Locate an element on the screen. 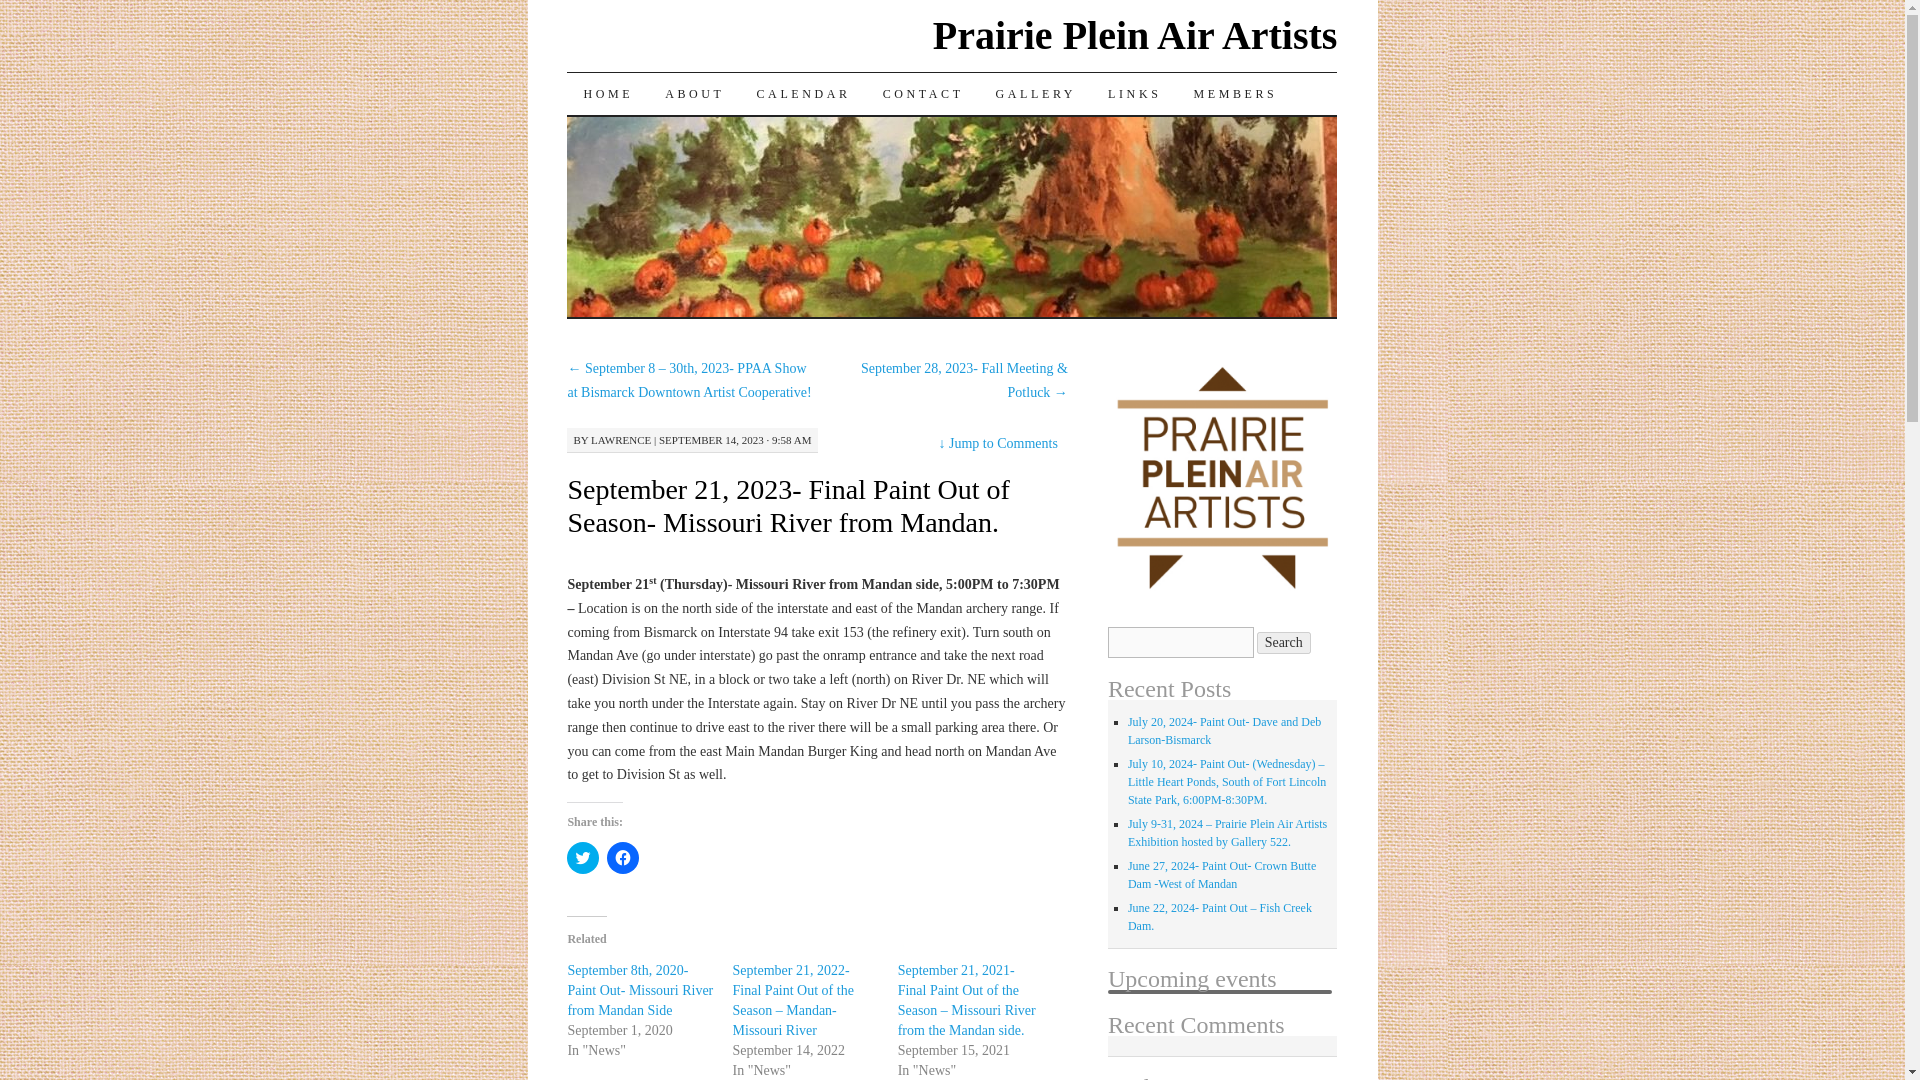  ABOUT is located at coordinates (694, 94).